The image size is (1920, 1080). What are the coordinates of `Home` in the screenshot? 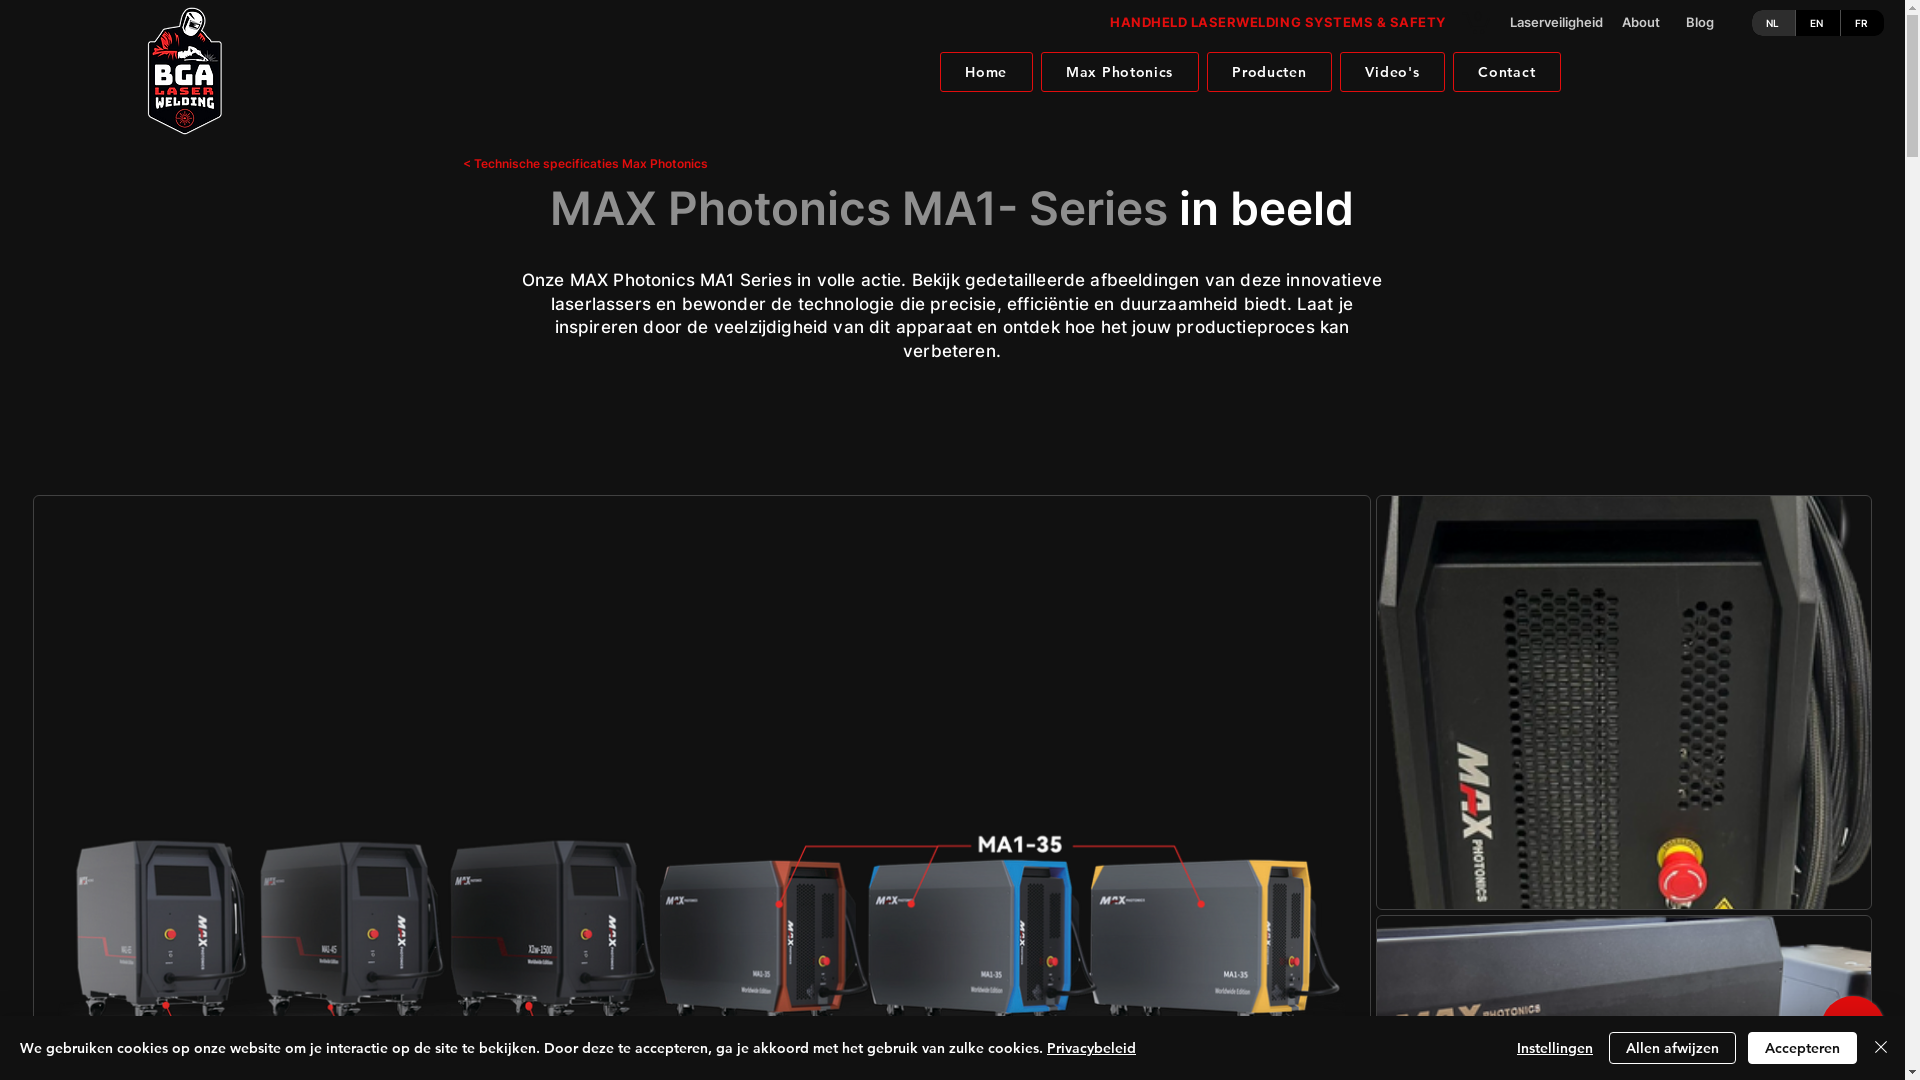 It's located at (986, 72).